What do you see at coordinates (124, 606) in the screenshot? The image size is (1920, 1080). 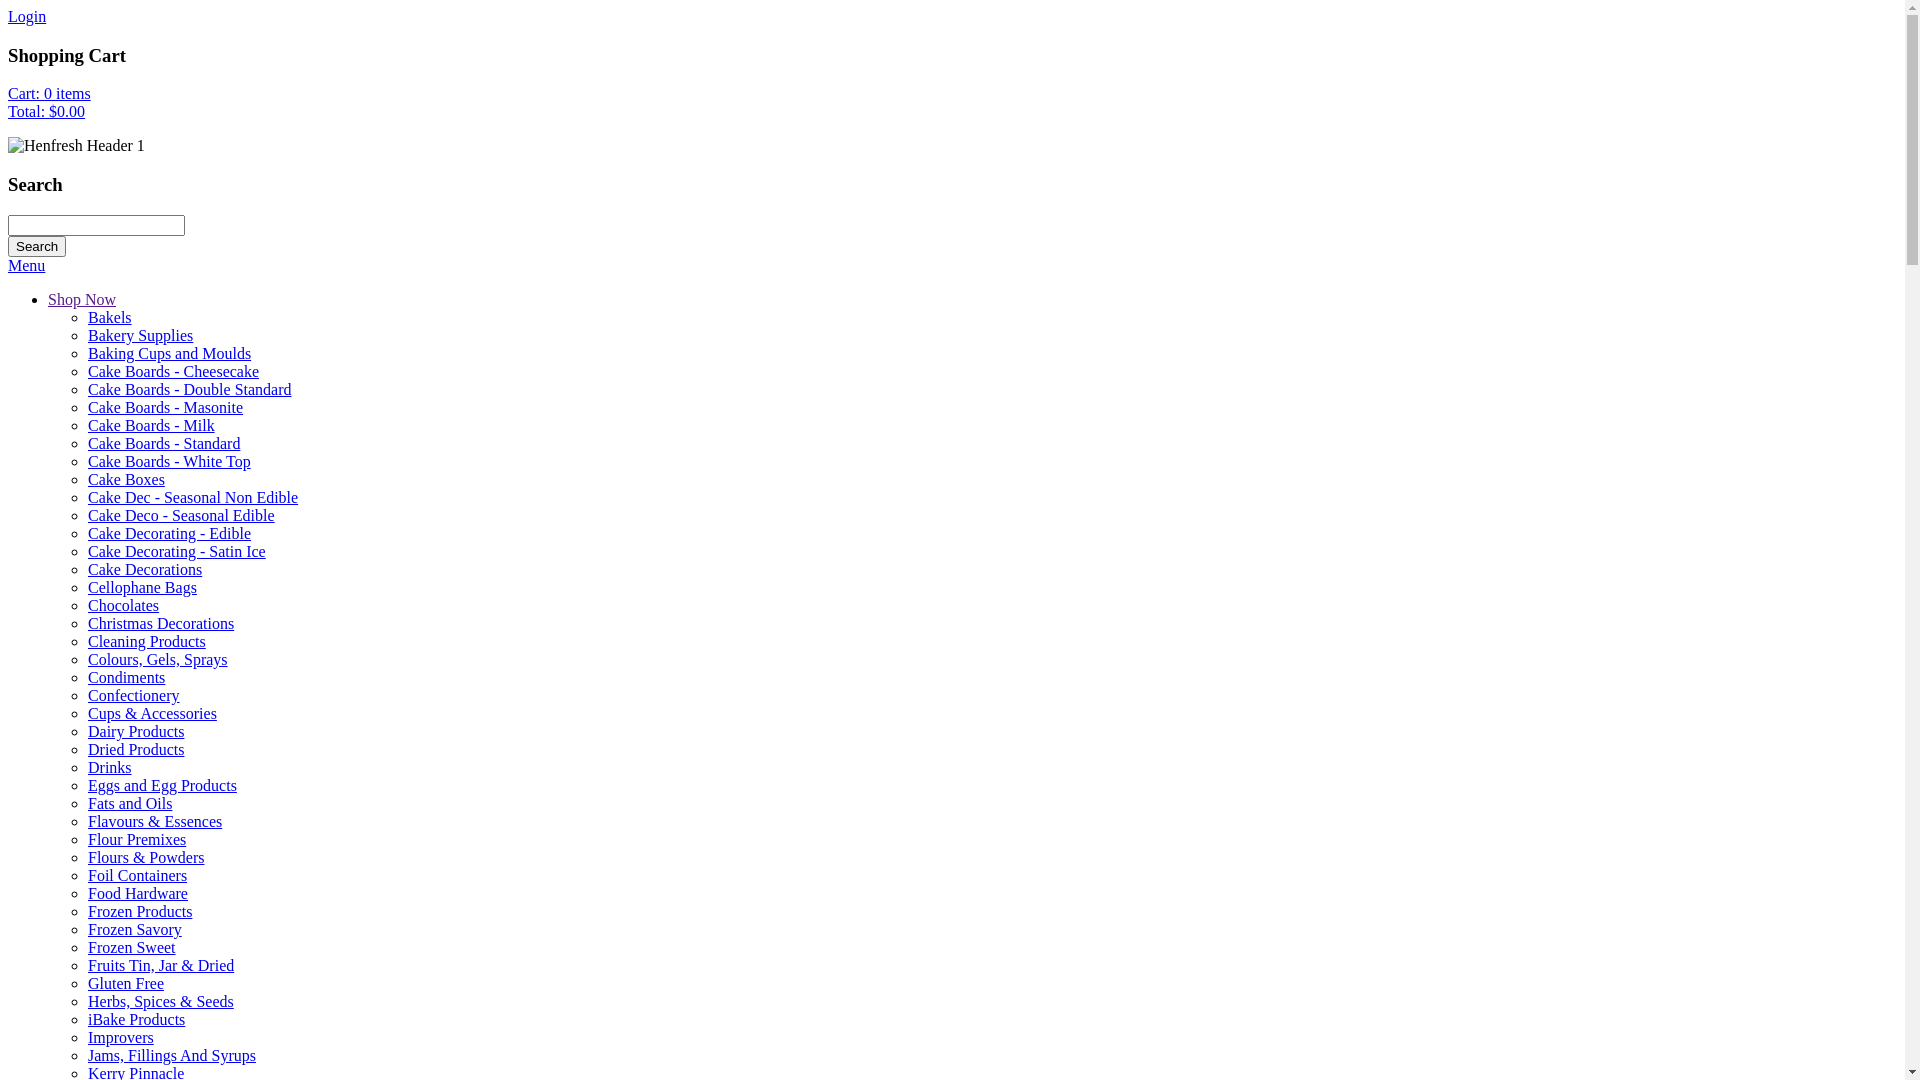 I see `Chocolates` at bounding box center [124, 606].